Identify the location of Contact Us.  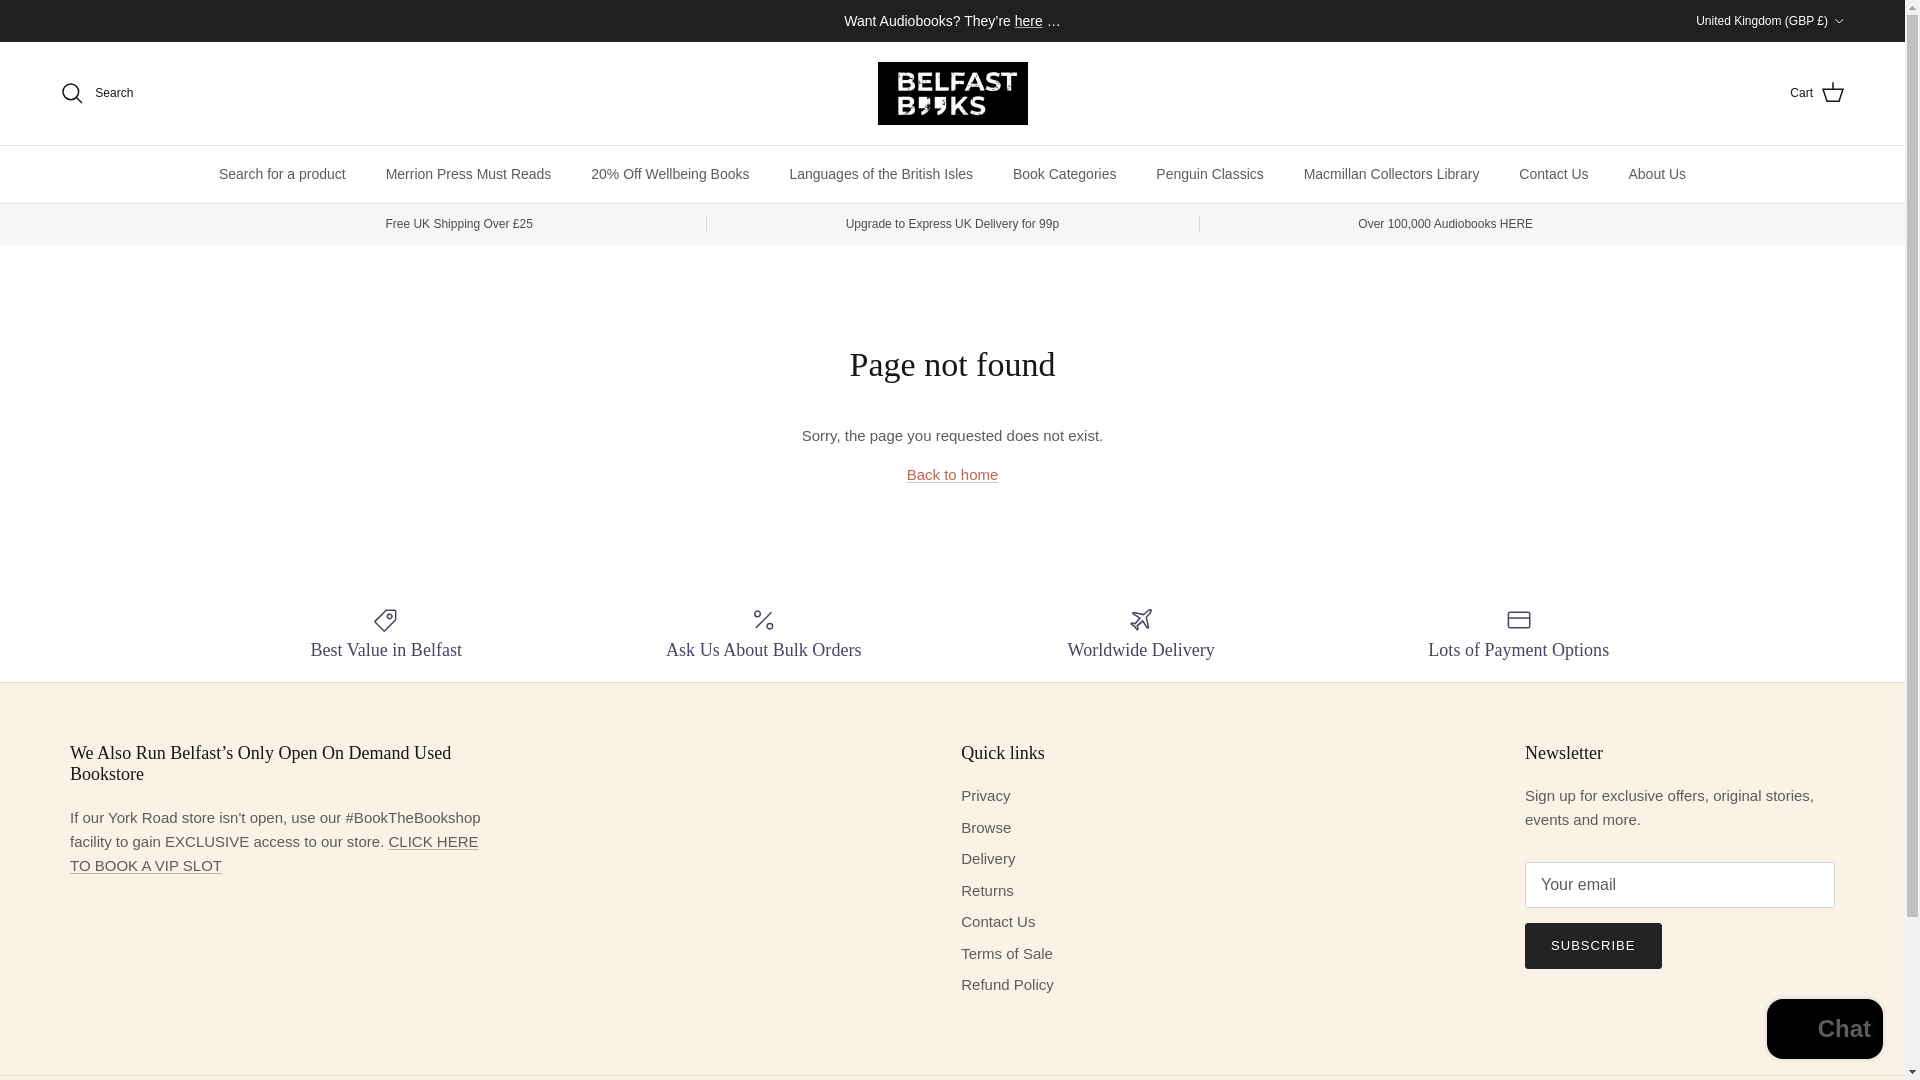
(1553, 174).